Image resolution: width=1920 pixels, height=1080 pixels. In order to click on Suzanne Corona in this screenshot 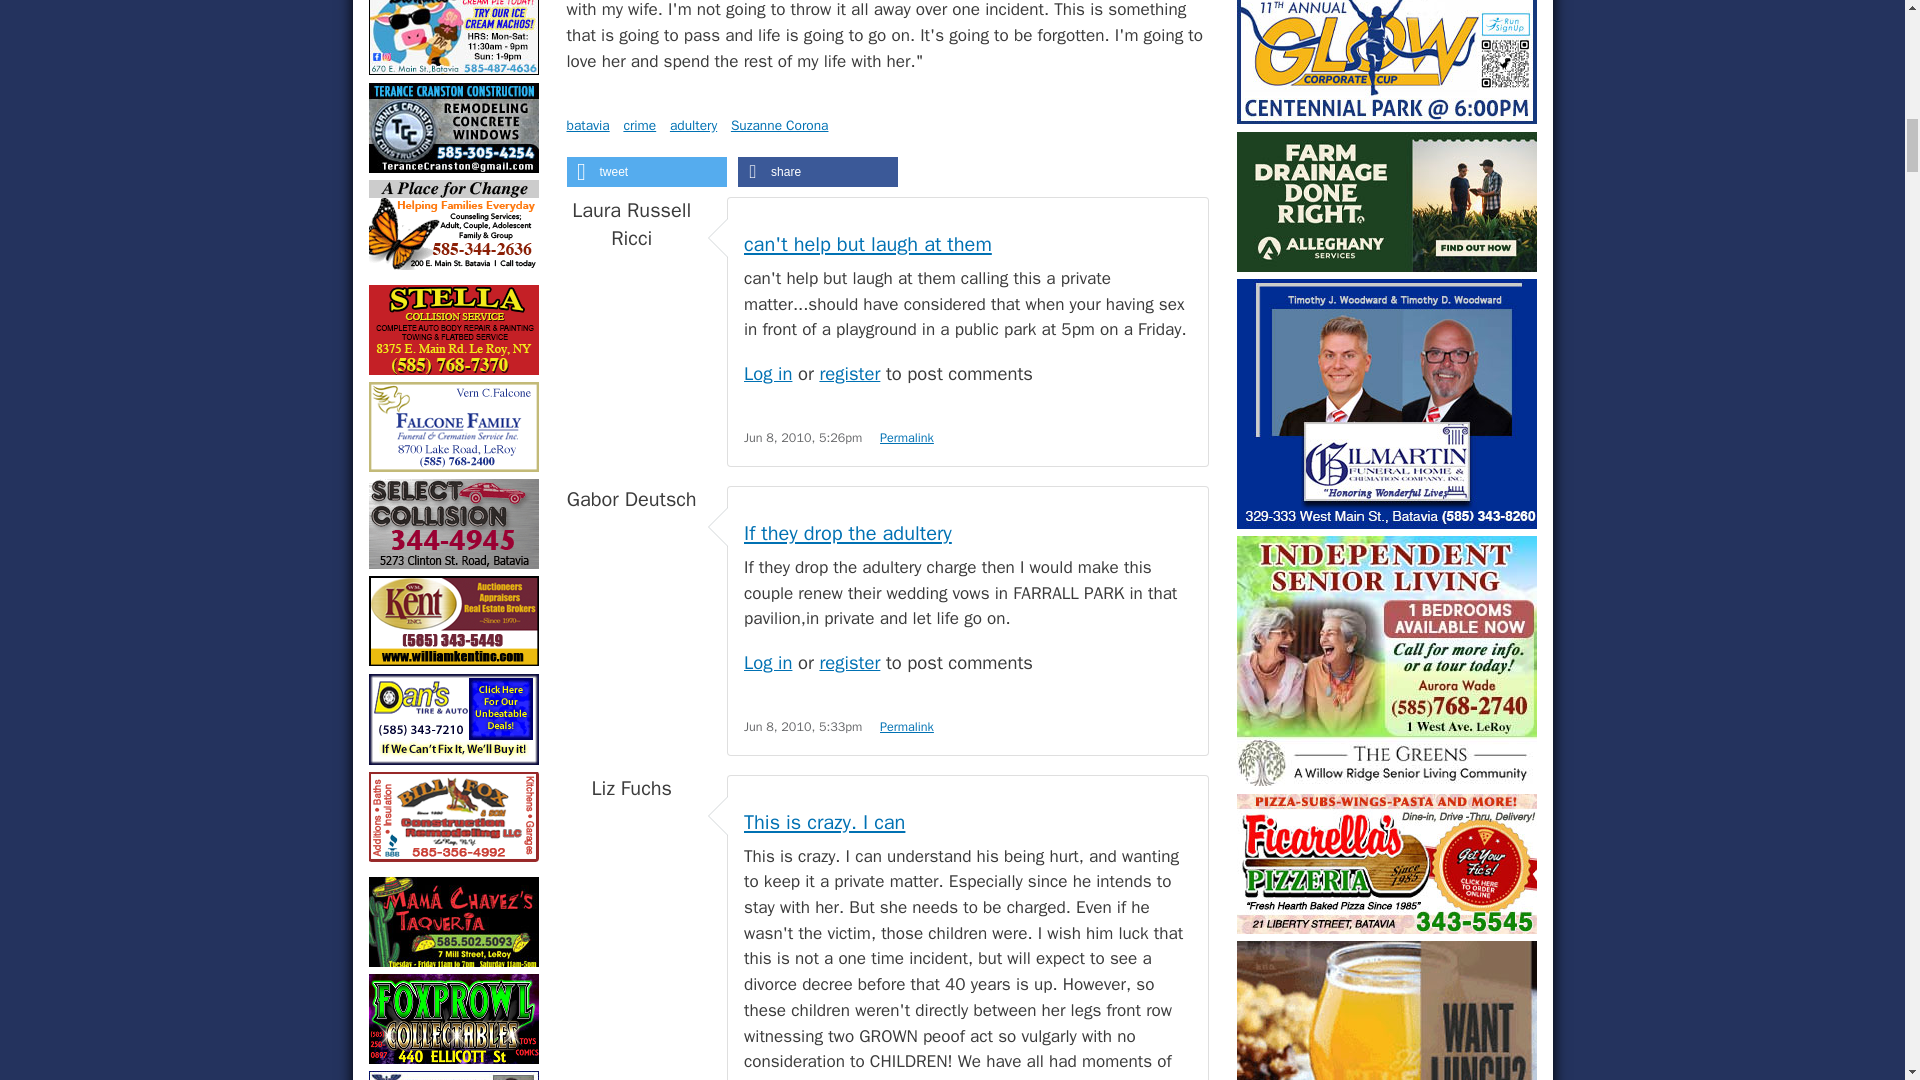, I will do `click(780, 124)`.